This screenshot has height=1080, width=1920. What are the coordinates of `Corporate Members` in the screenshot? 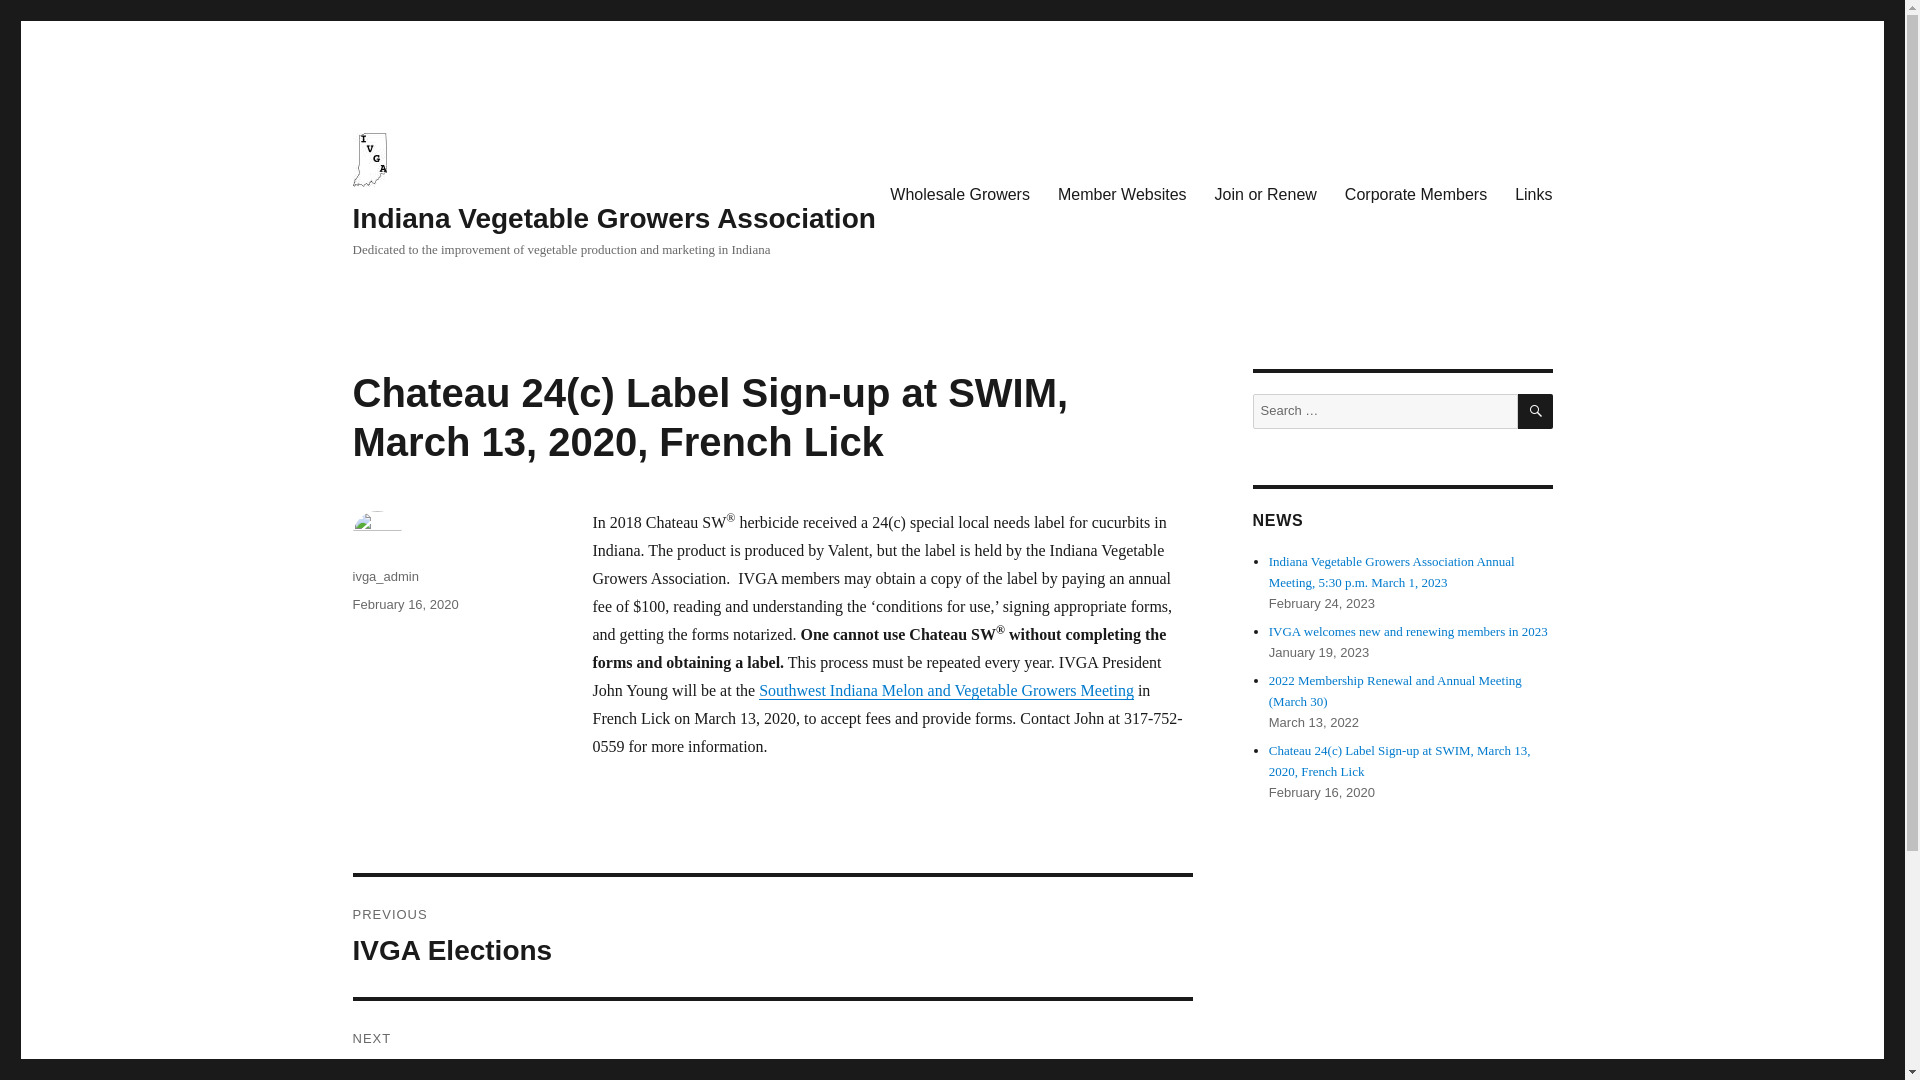 It's located at (1416, 194).